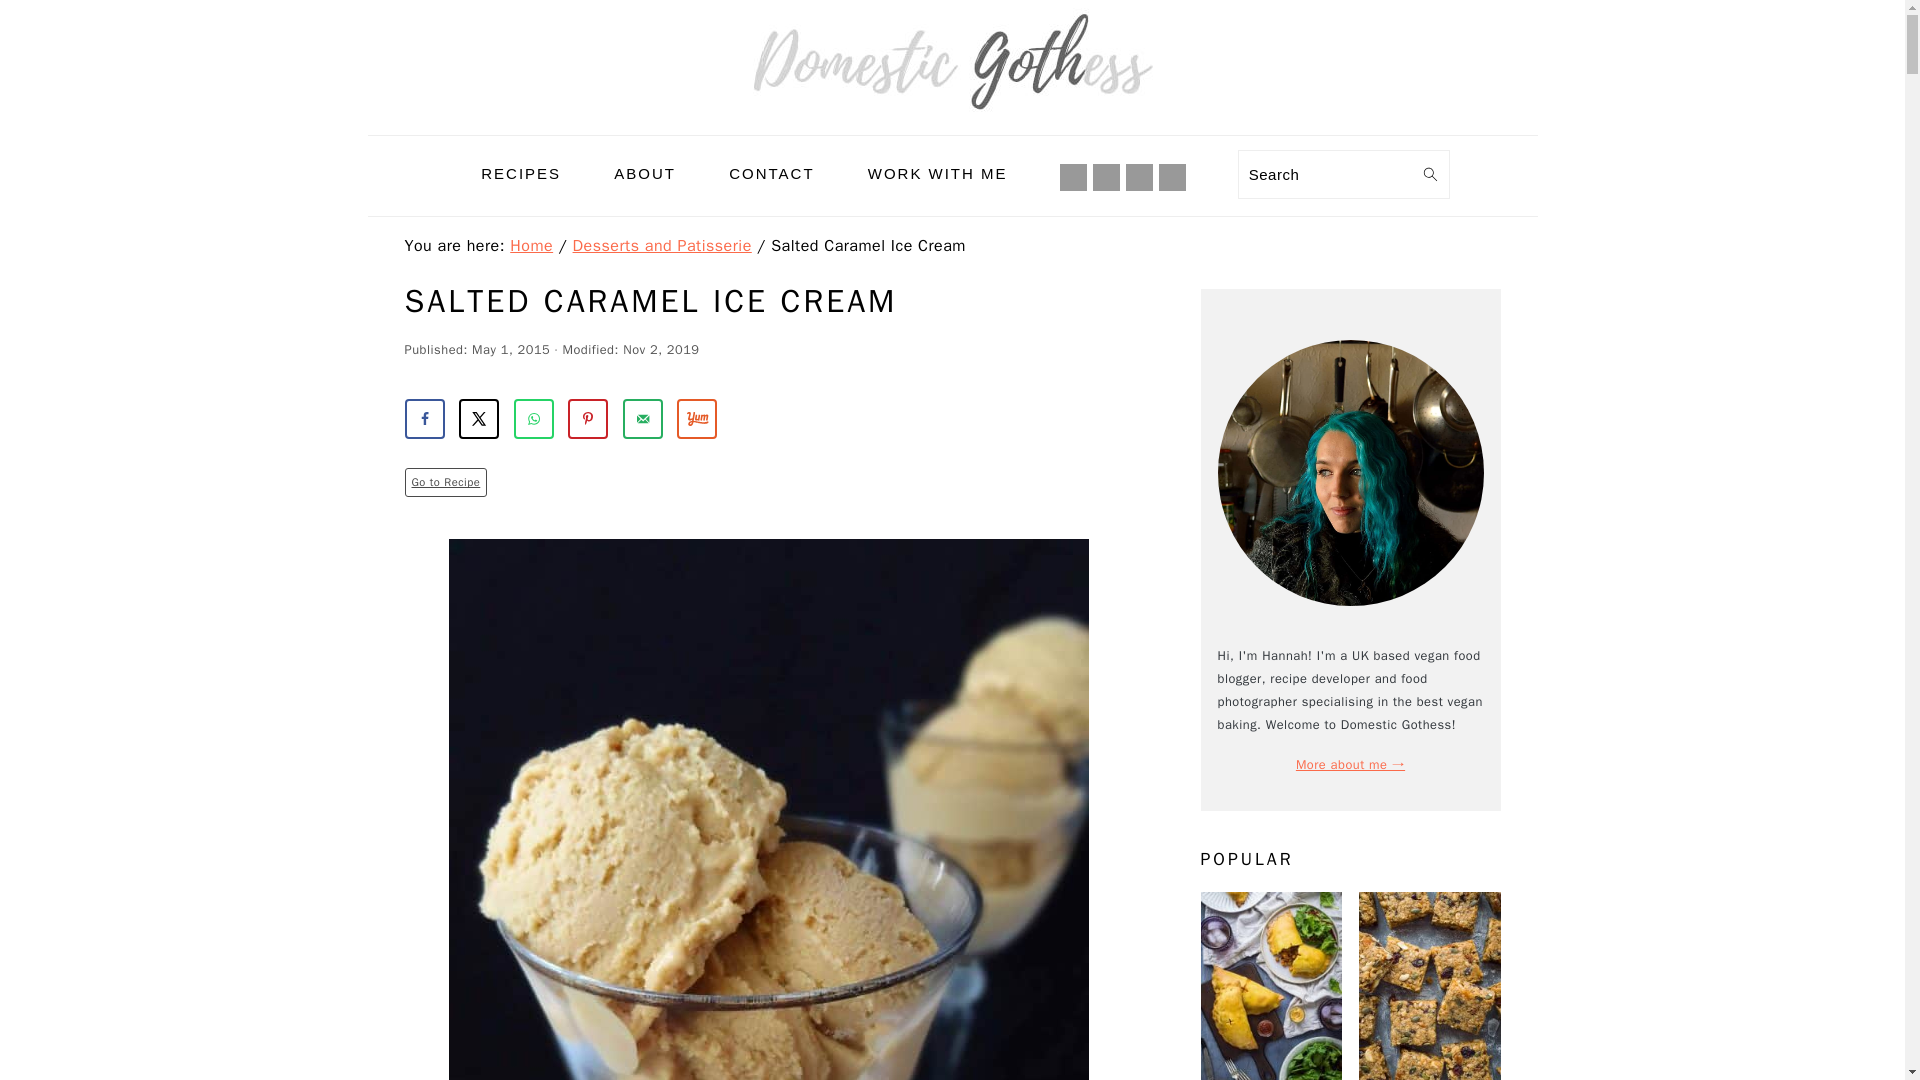  What do you see at coordinates (445, 481) in the screenshot?
I see `Go to Recipe` at bounding box center [445, 481].